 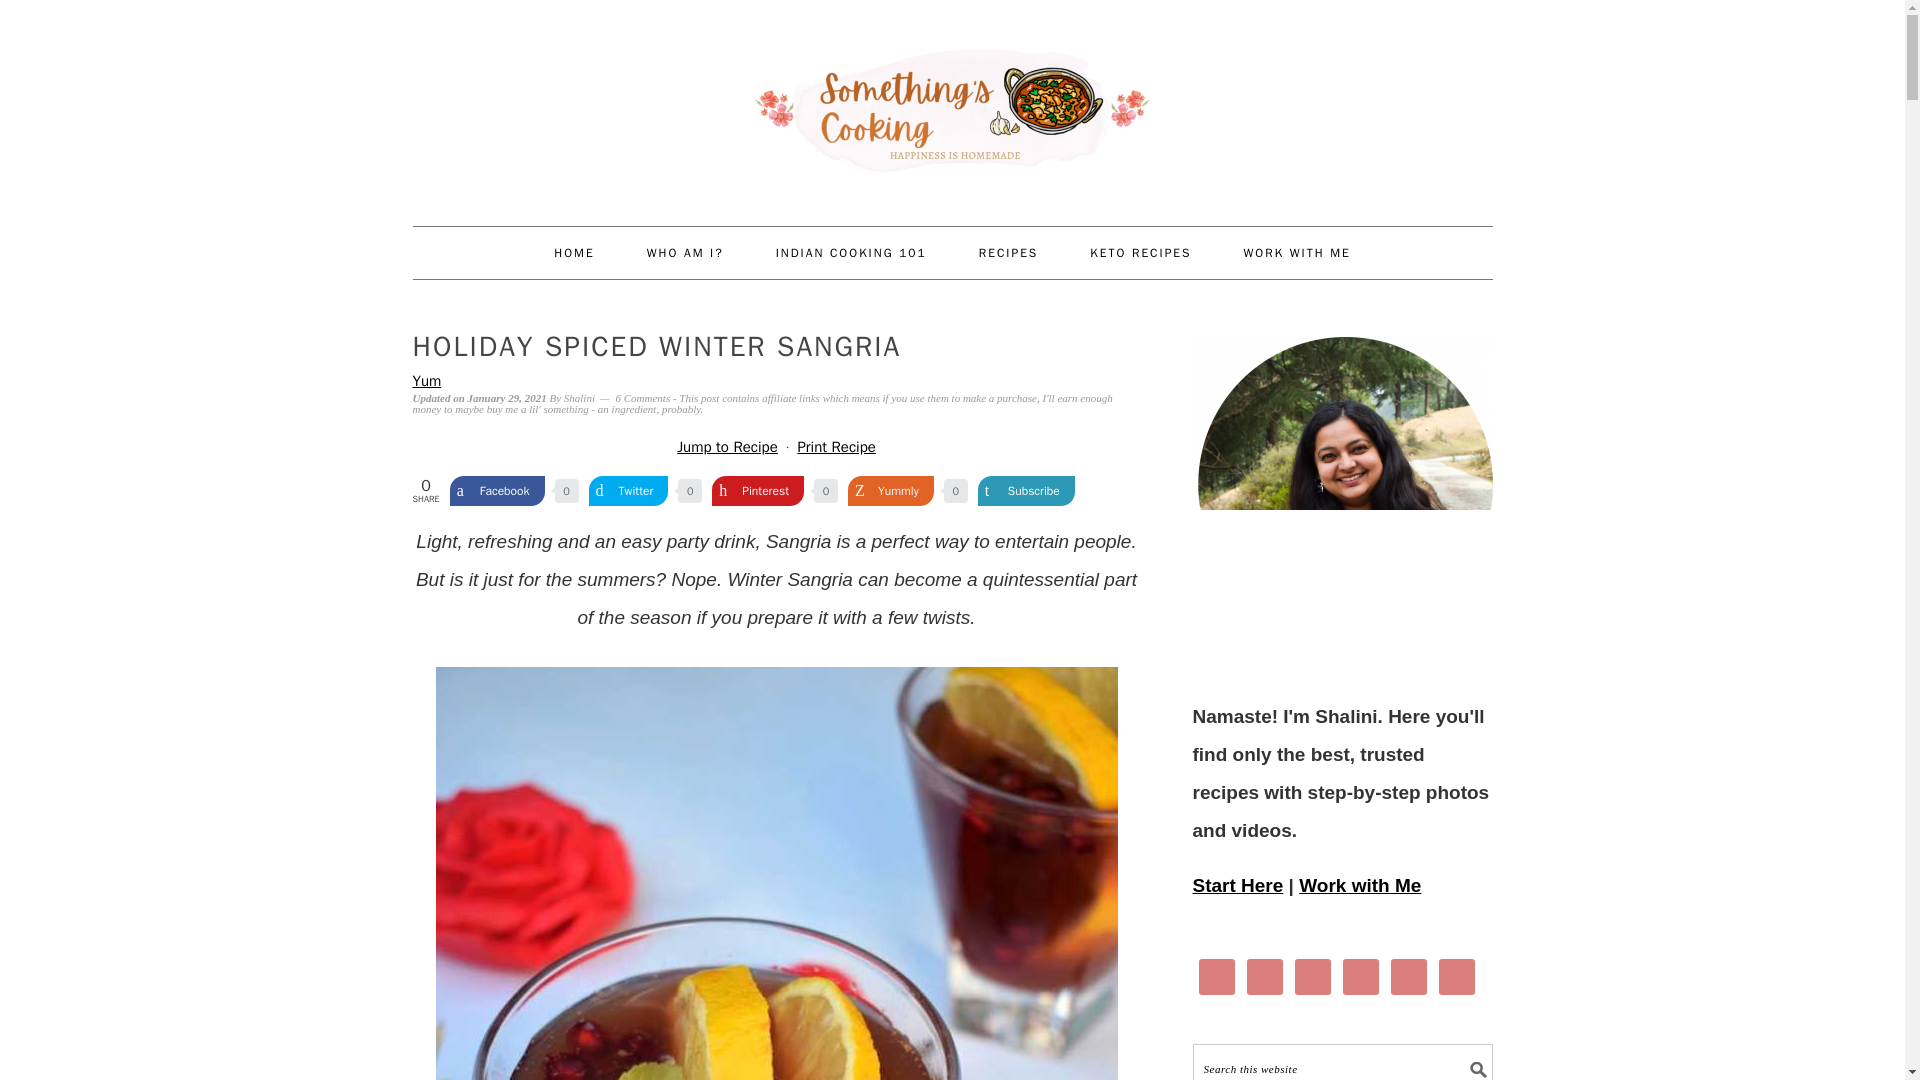 What do you see at coordinates (497, 491) in the screenshot?
I see `Share on Facebook` at bounding box center [497, 491].